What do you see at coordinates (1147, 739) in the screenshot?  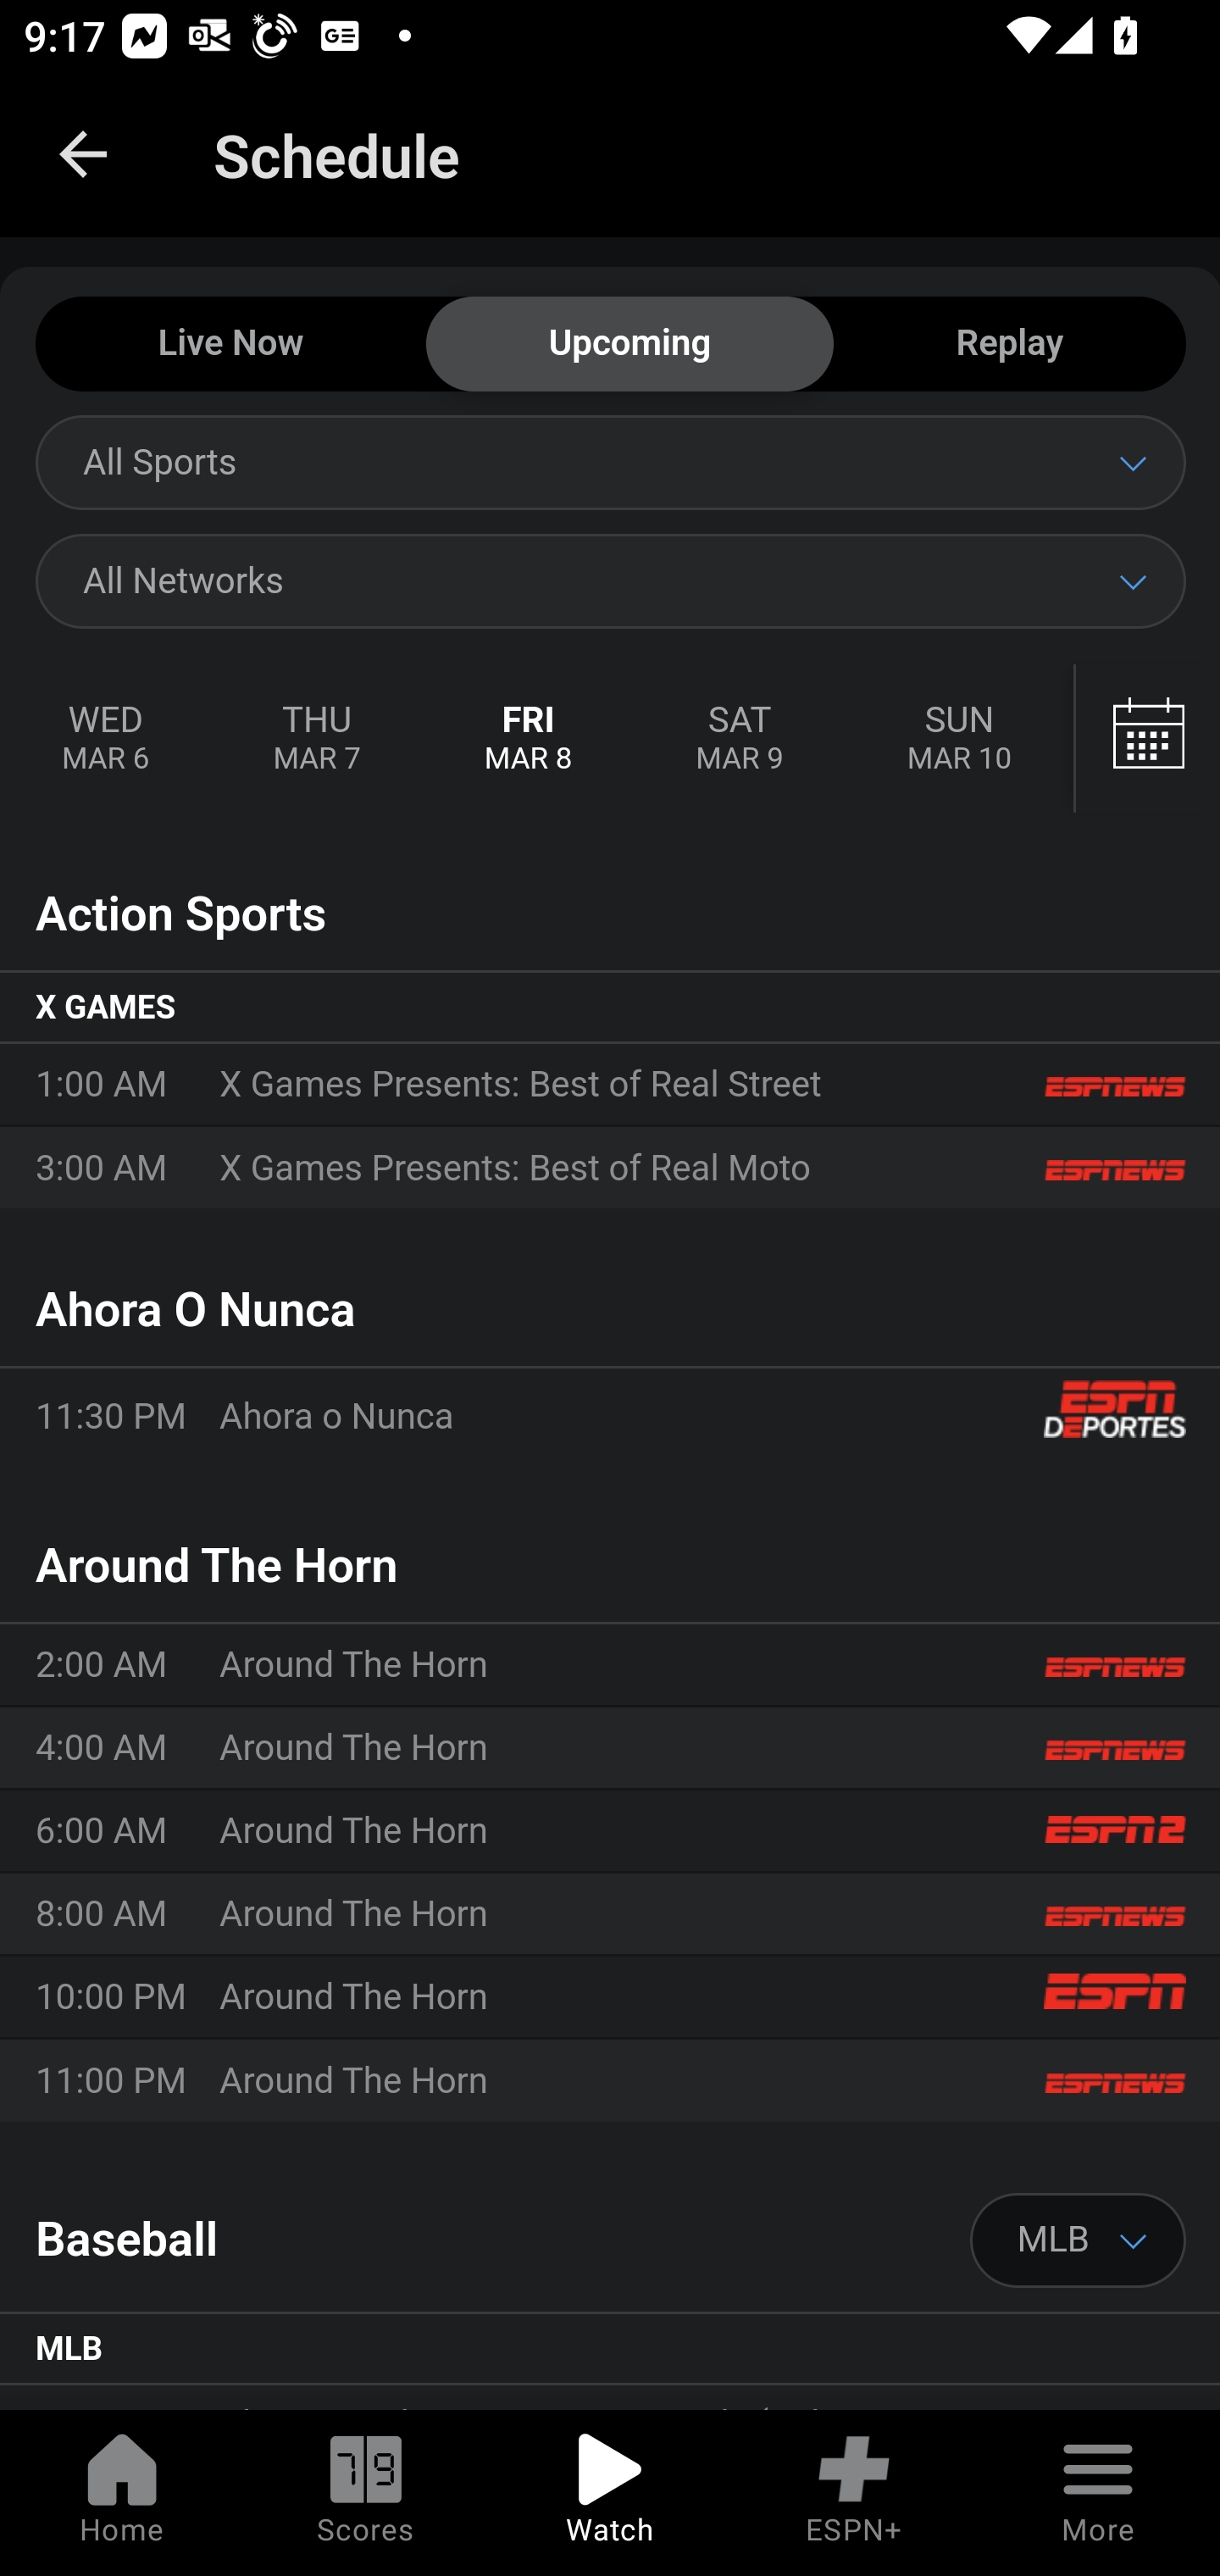 I see `Calendar` at bounding box center [1147, 739].